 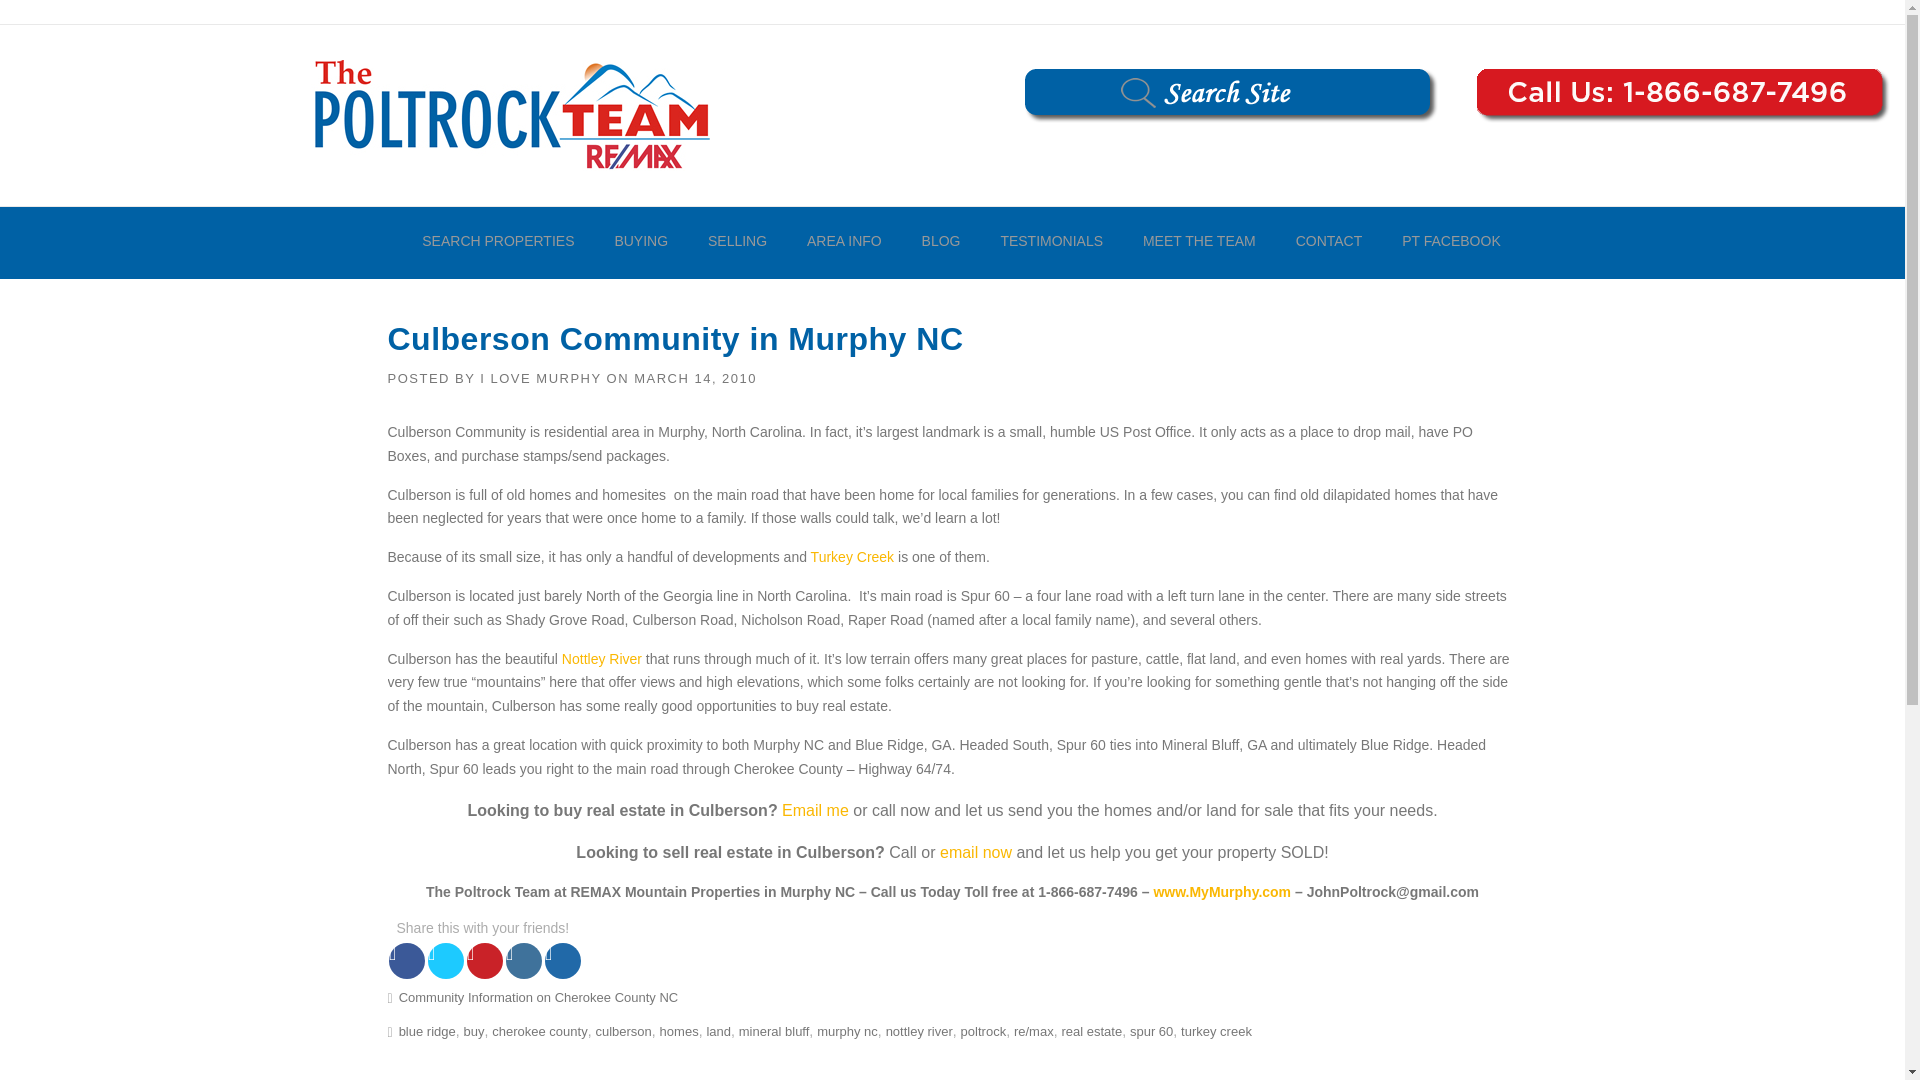 I want to click on Share on Twitter, so click(x=446, y=960).